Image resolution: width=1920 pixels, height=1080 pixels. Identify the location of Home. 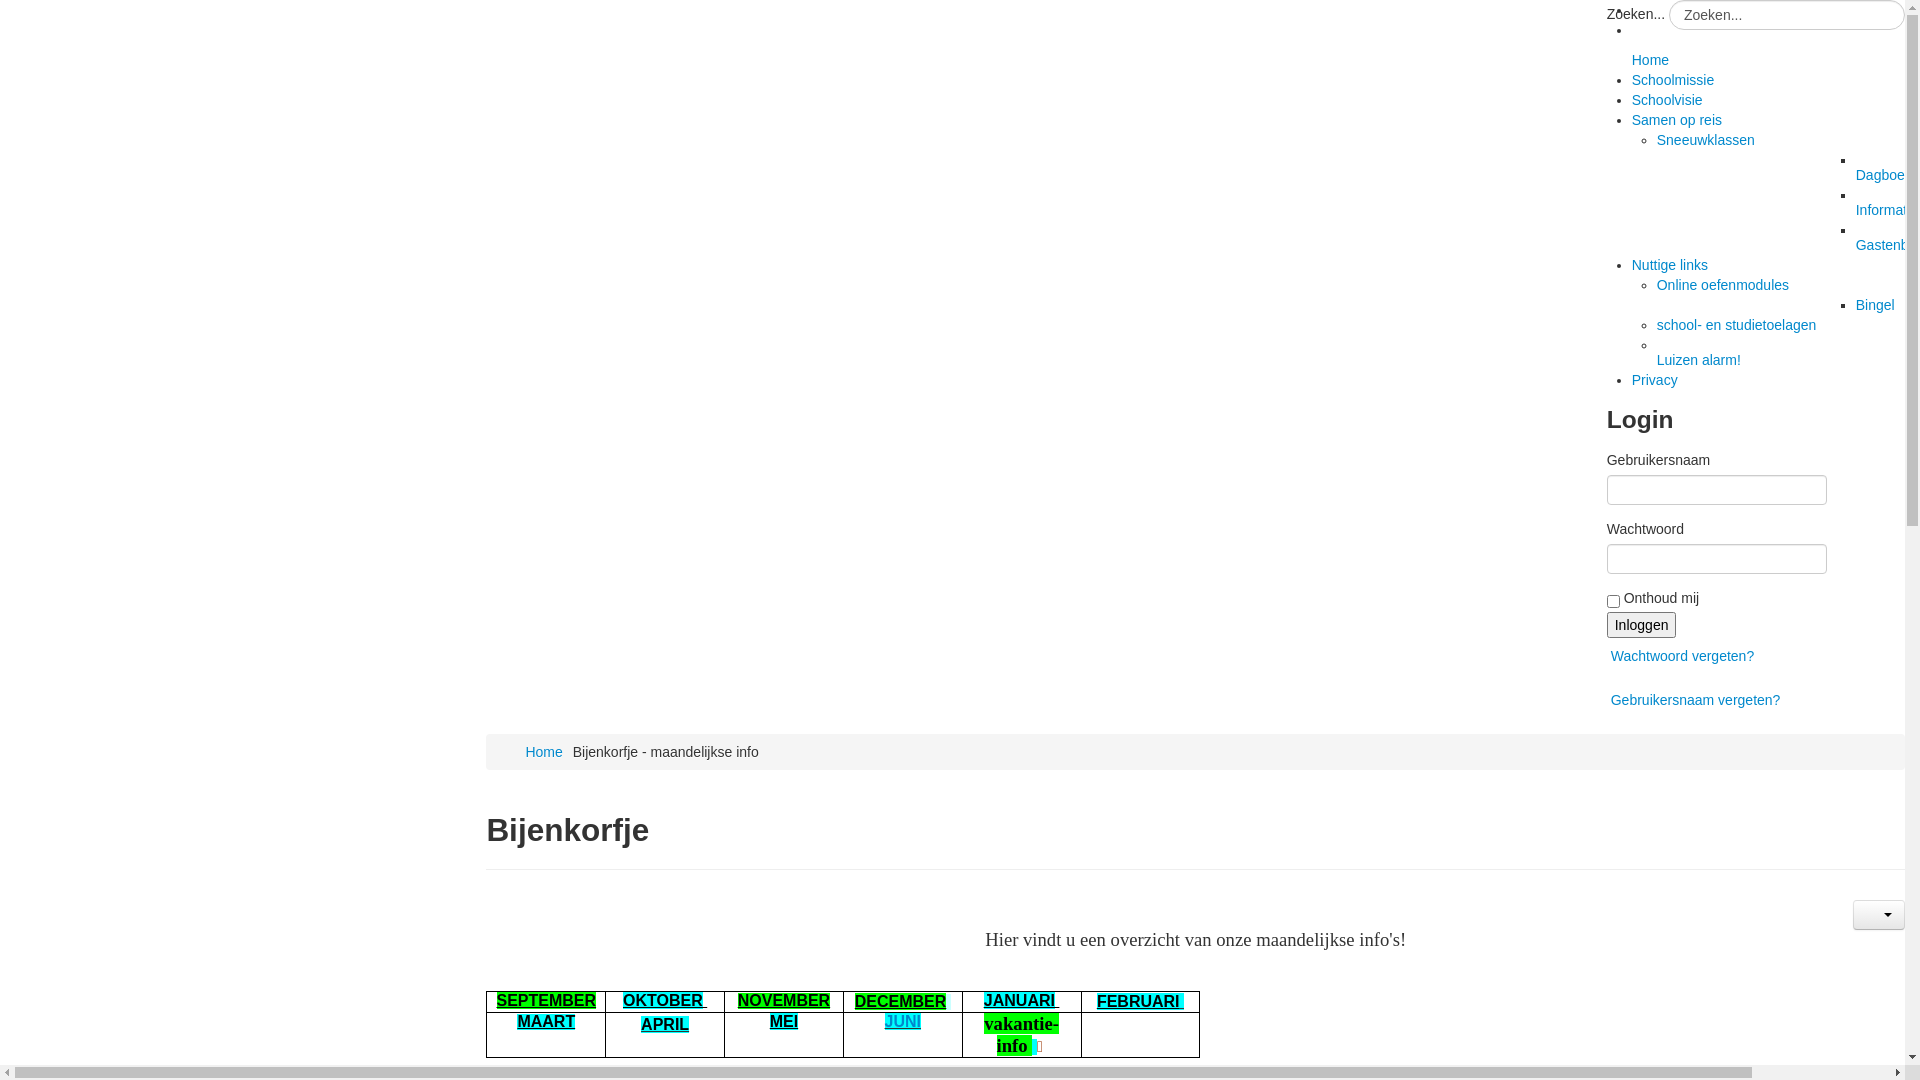
(544, 752).